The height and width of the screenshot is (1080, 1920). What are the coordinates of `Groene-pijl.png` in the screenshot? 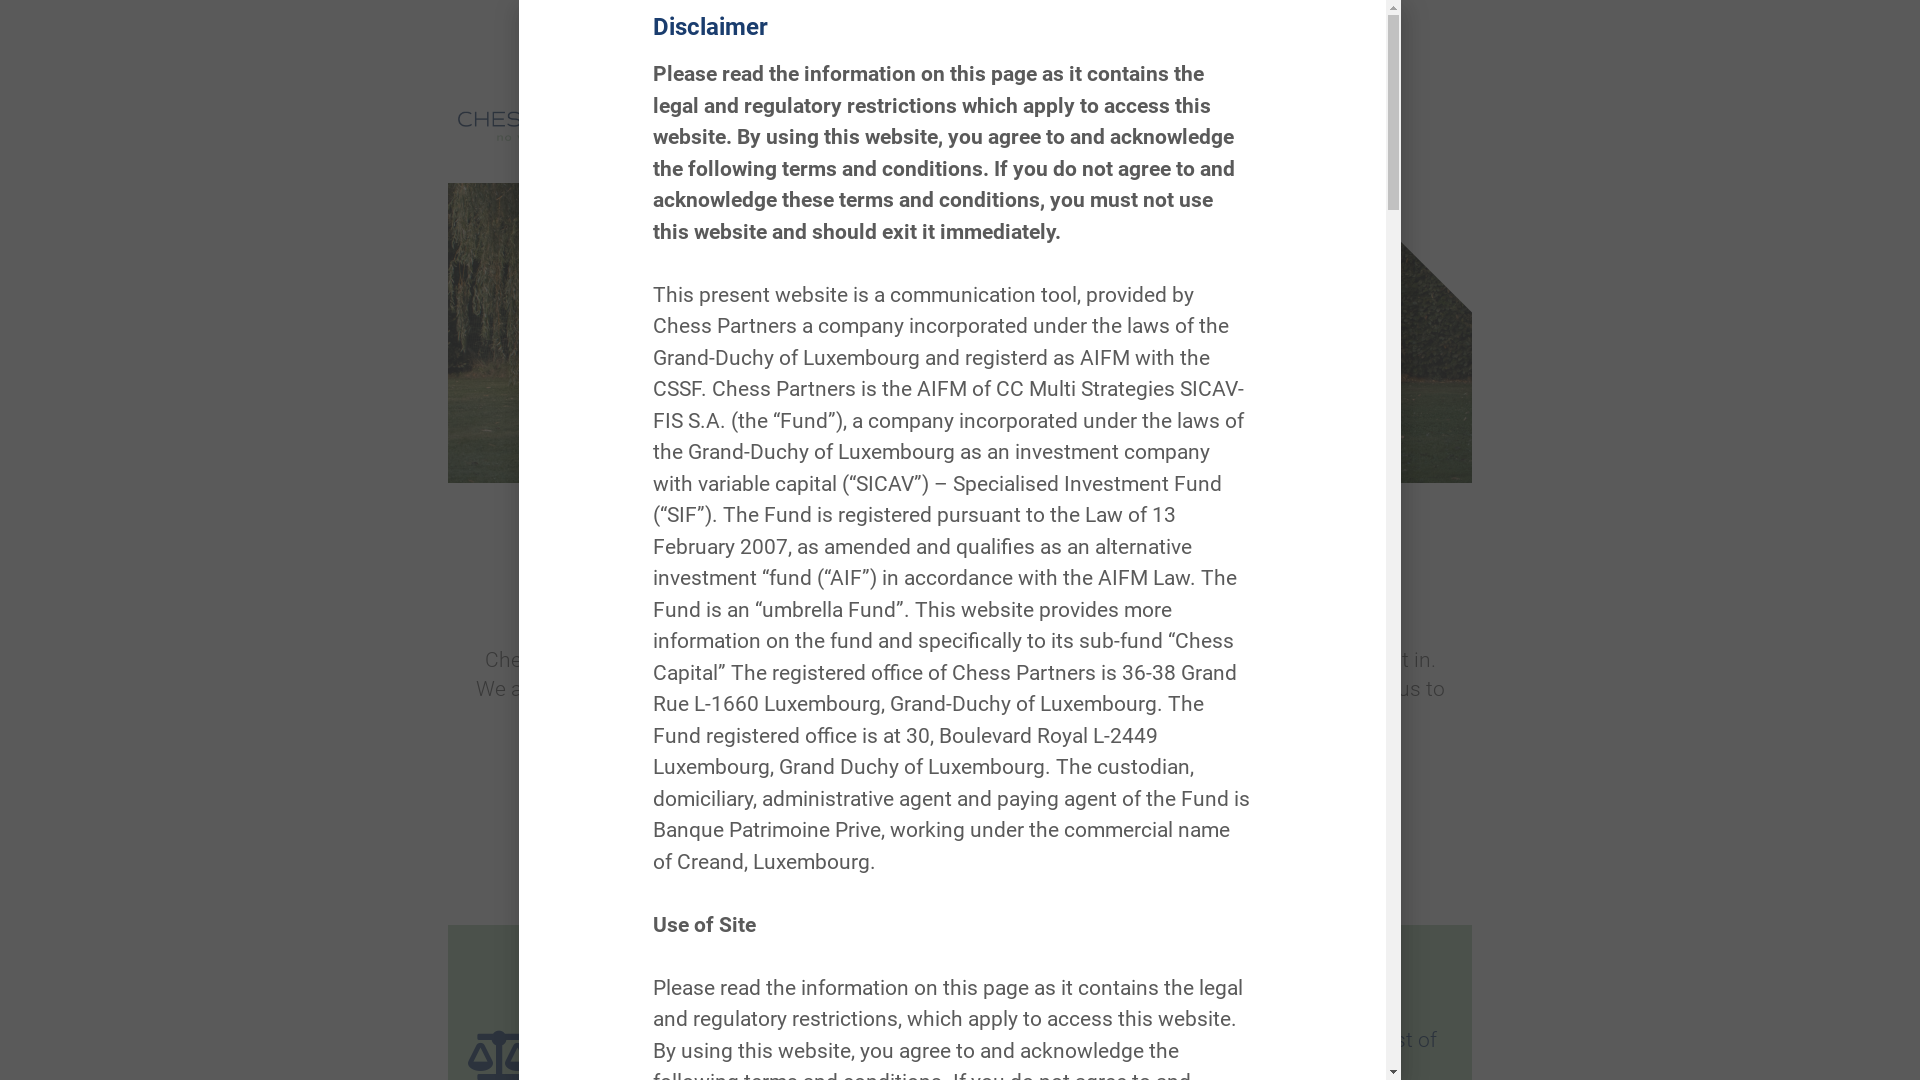 It's located at (960, 892).